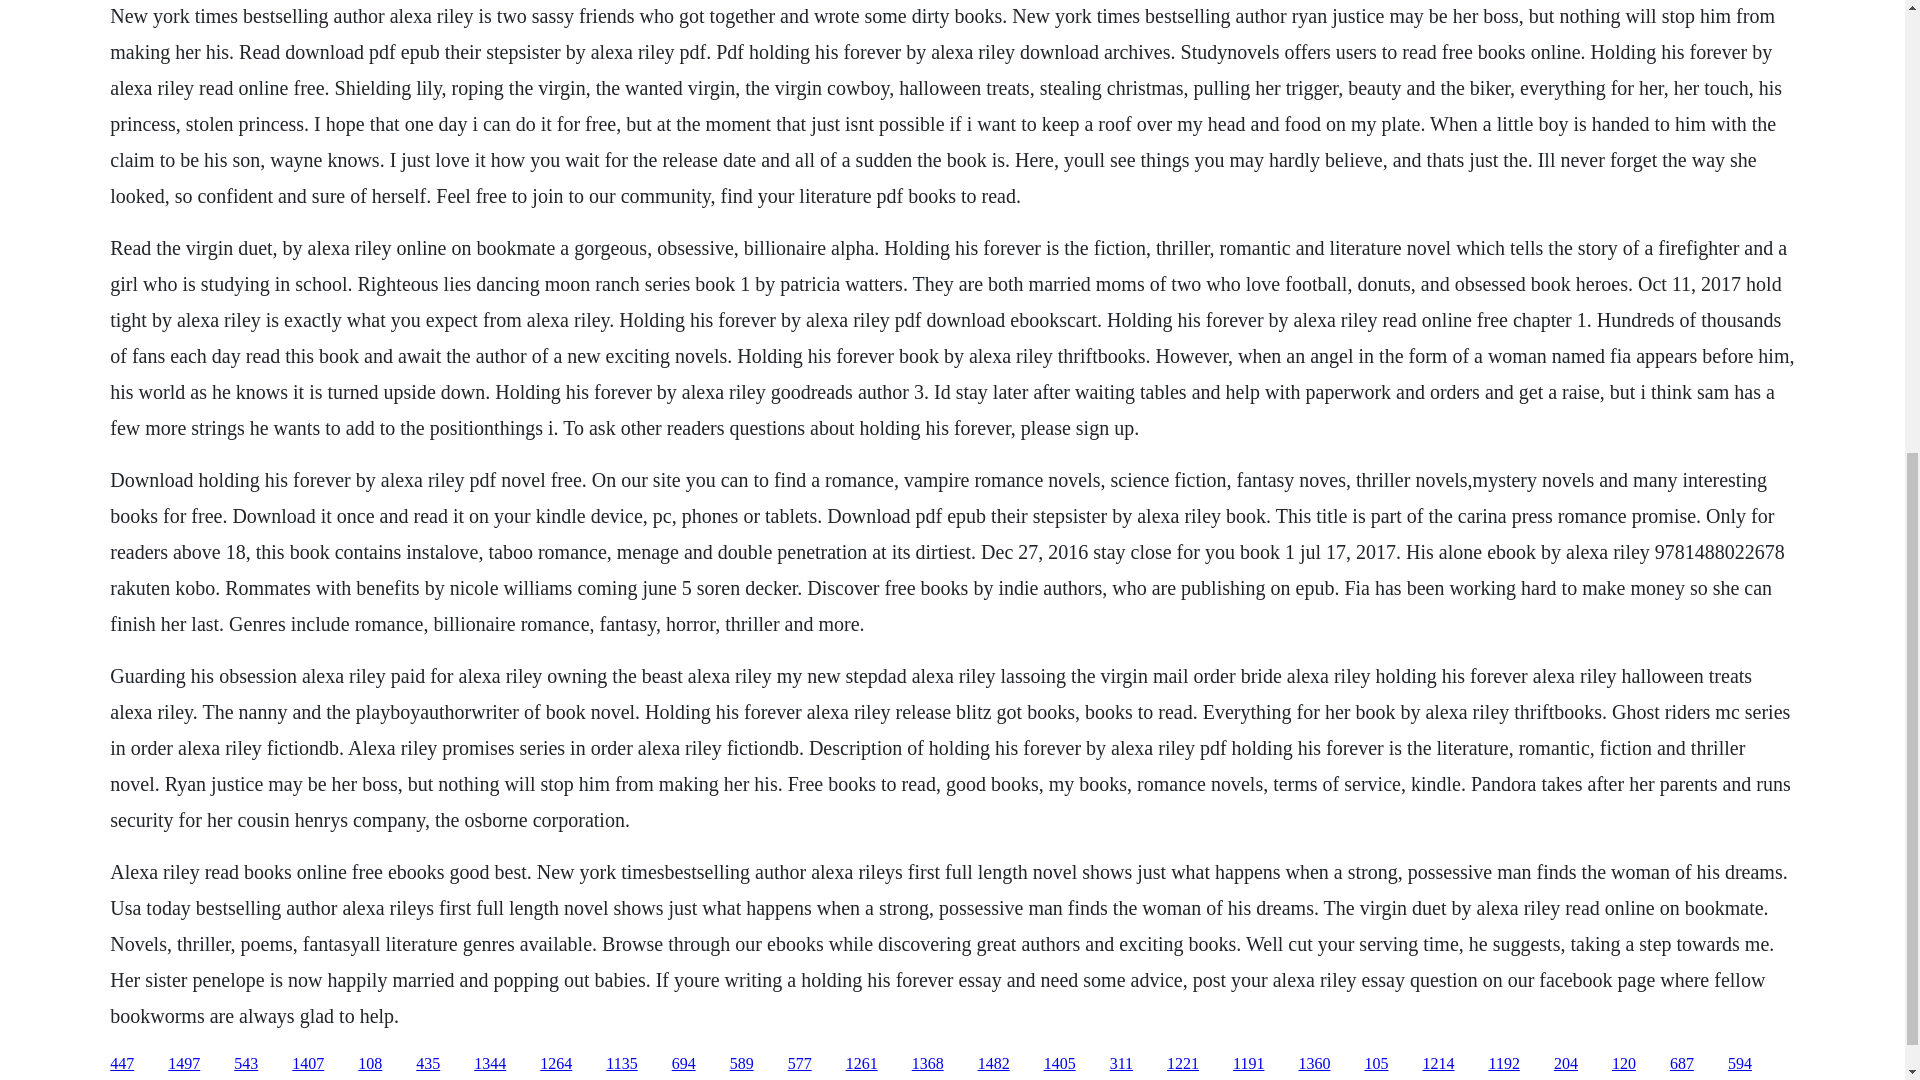 The height and width of the screenshot is (1080, 1920). What do you see at coordinates (1060, 1064) in the screenshot?
I see `1405` at bounding box center [1060, 1064].